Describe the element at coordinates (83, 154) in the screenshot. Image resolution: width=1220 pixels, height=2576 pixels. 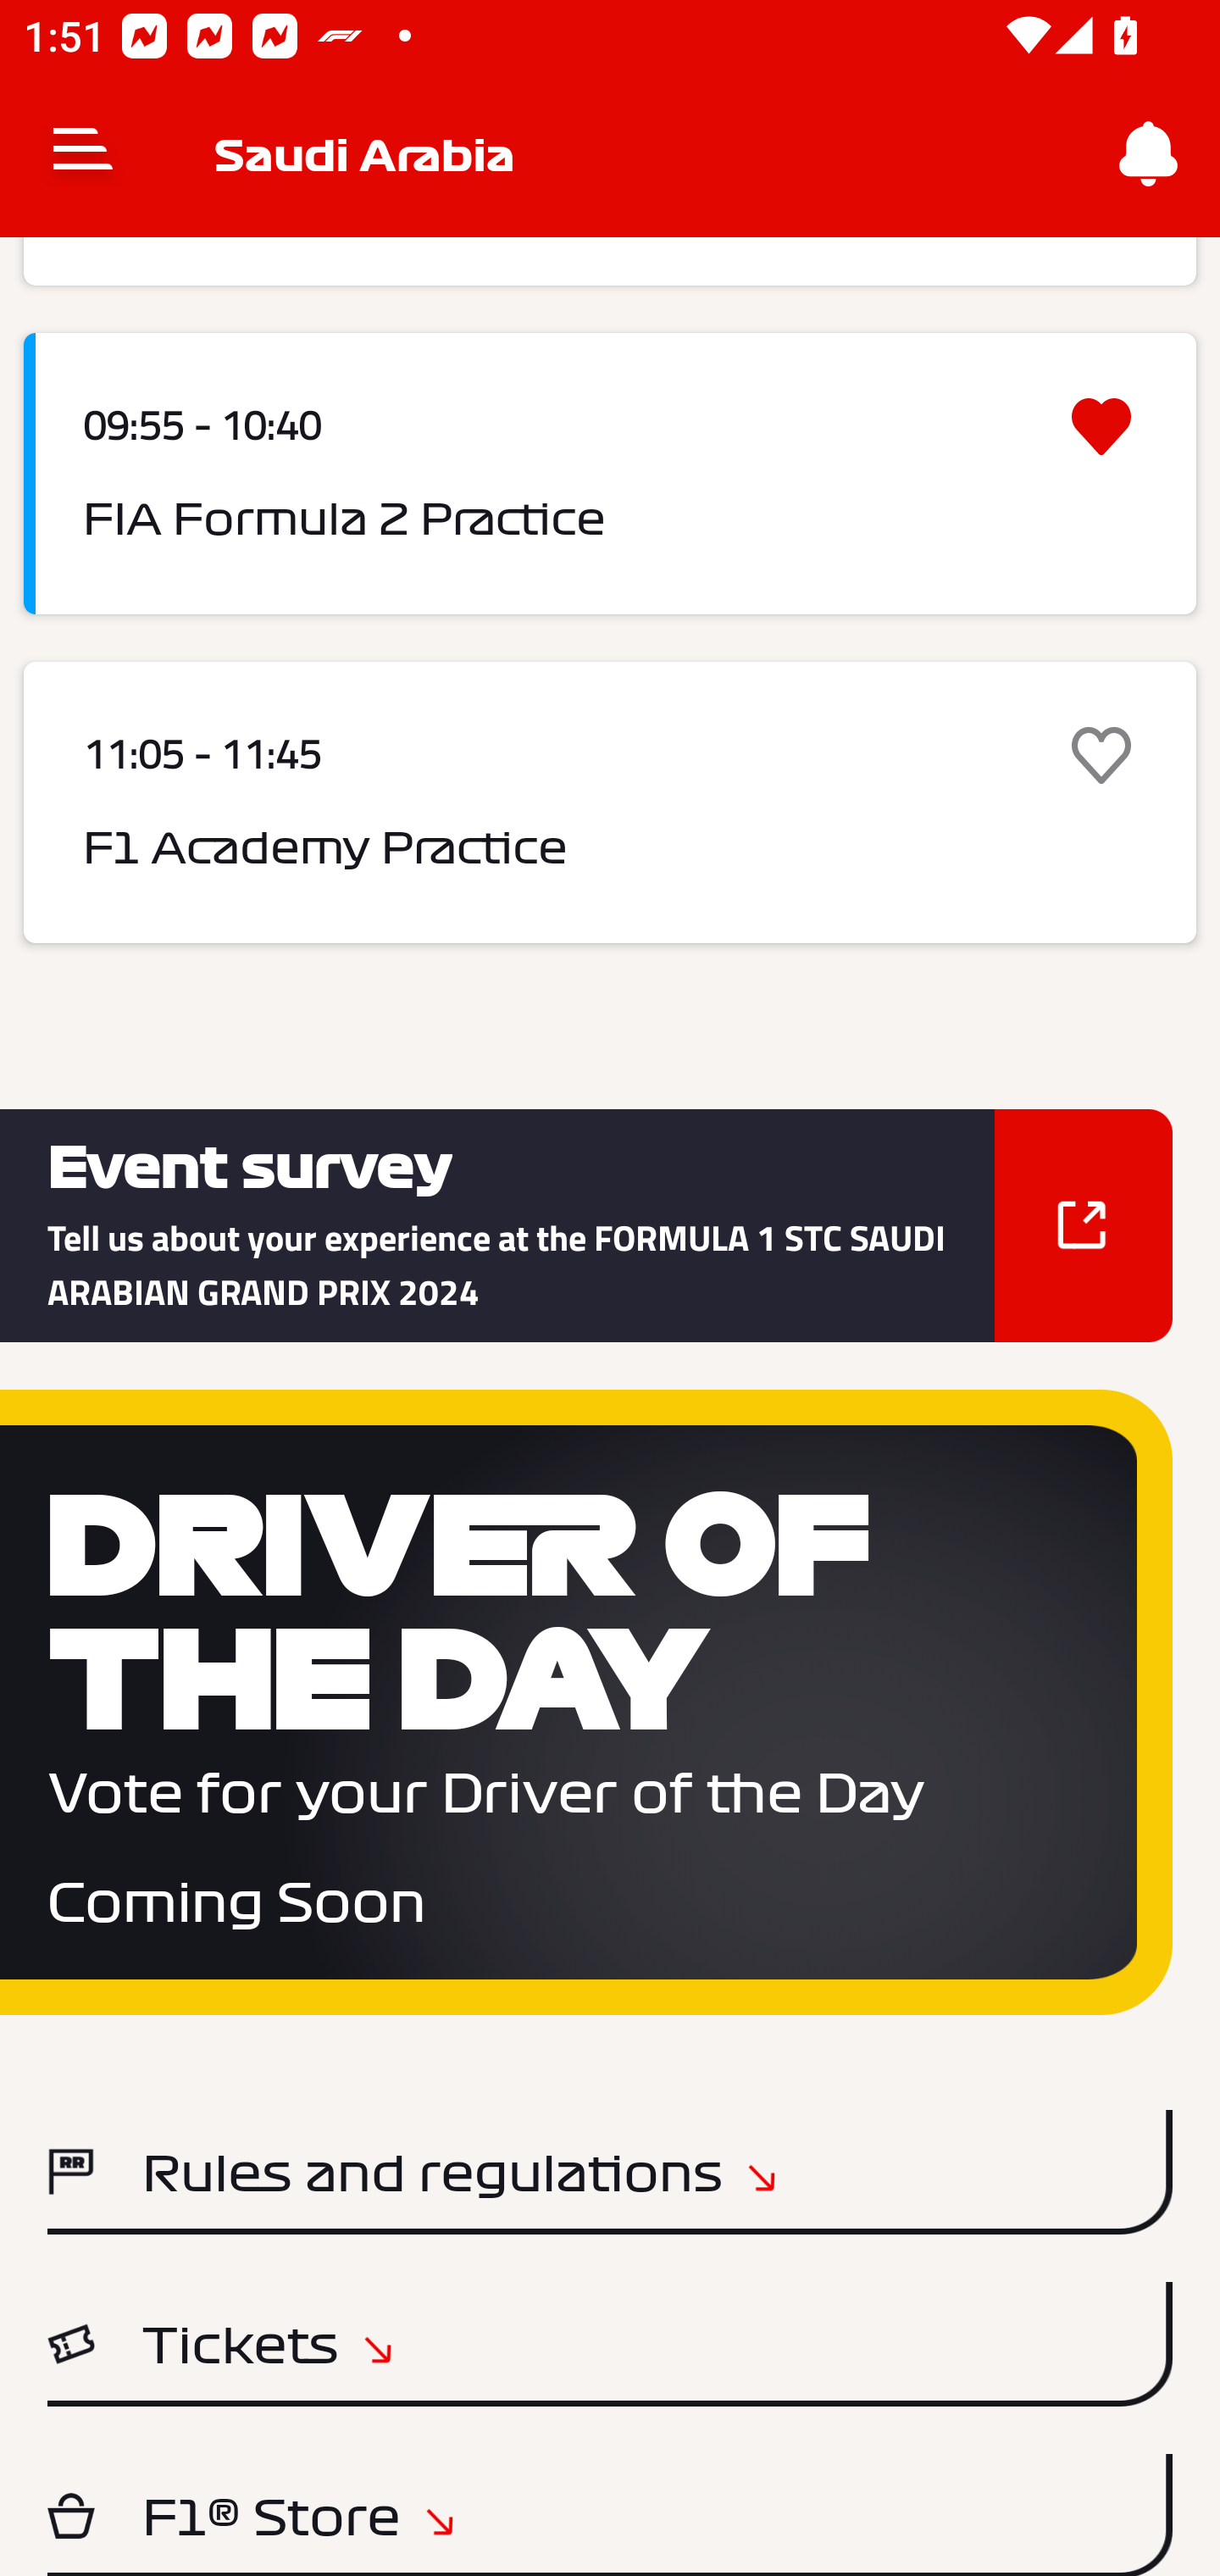
I see `Navigate up` at that location.